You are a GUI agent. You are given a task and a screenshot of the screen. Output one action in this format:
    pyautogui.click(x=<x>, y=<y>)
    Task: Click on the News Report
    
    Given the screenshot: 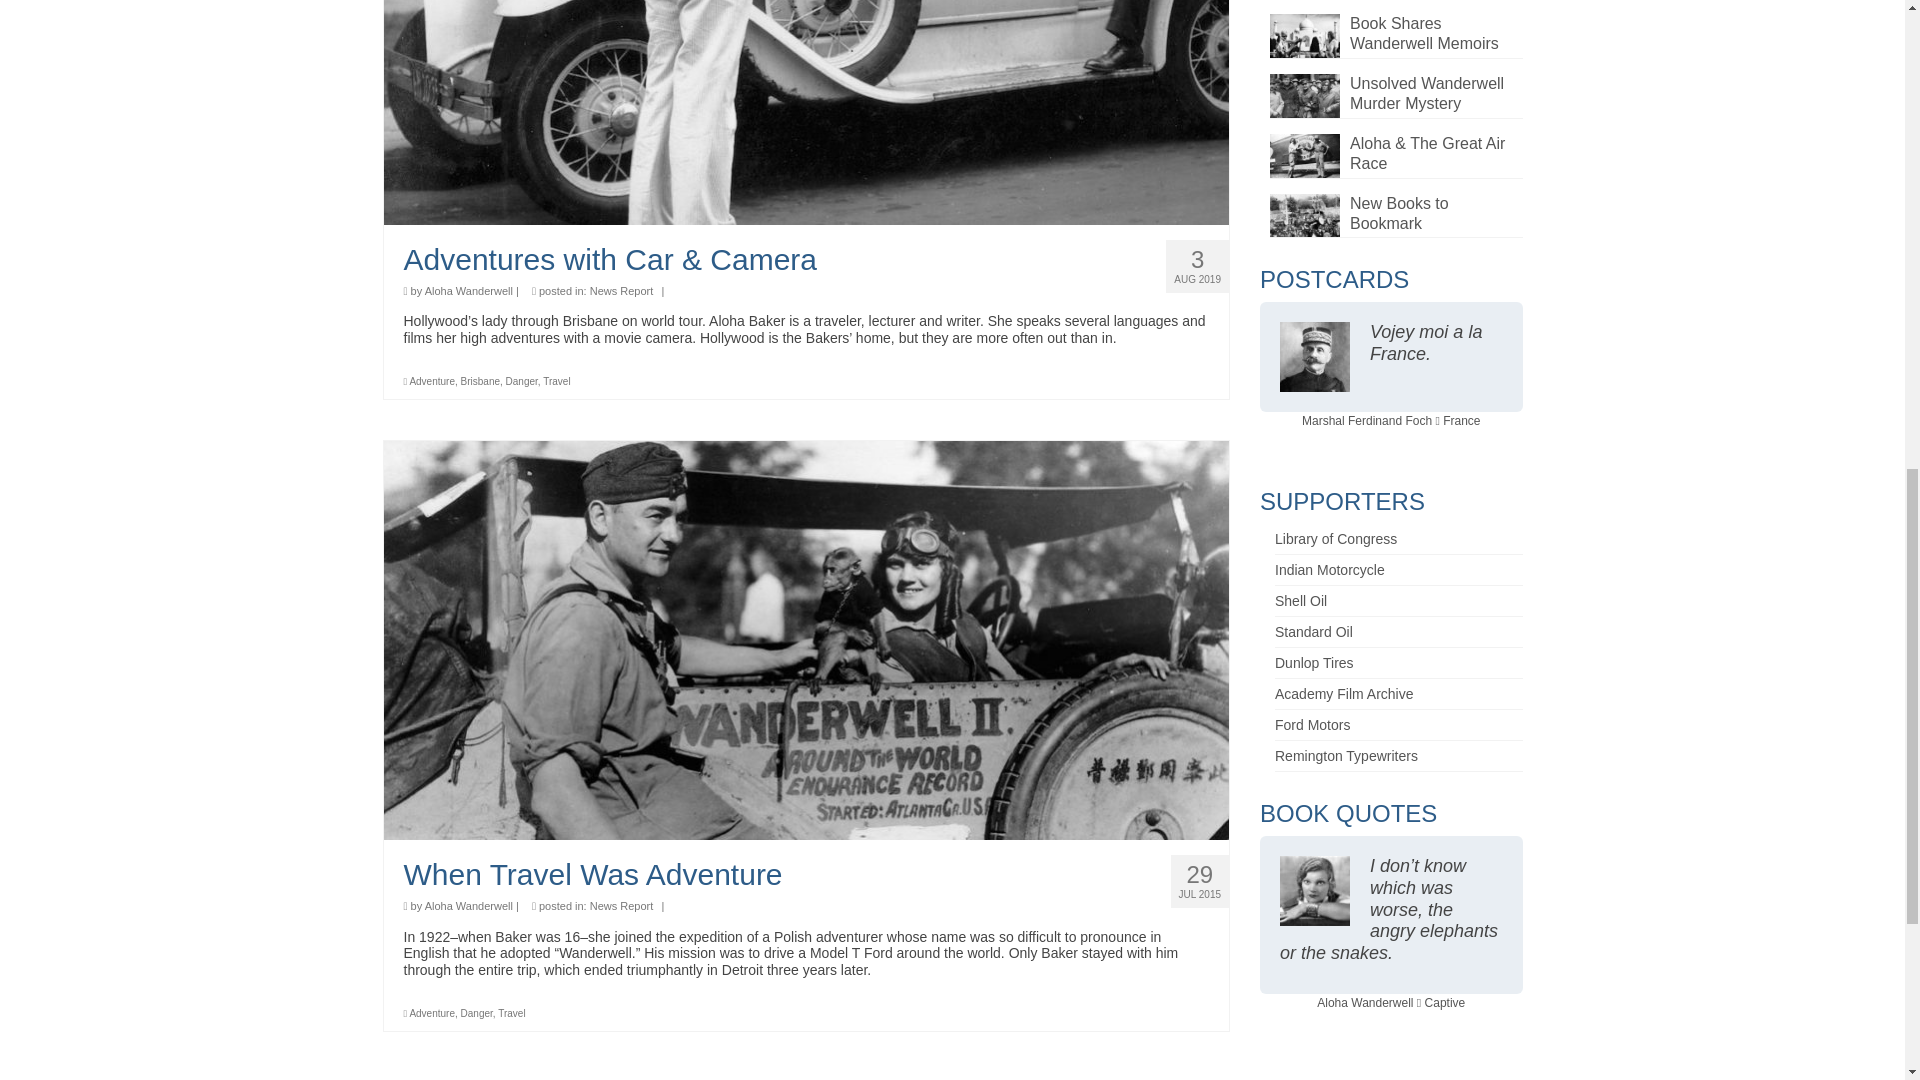 What is the action you would take?
    pyautogui.click(x=622, y=291)
    